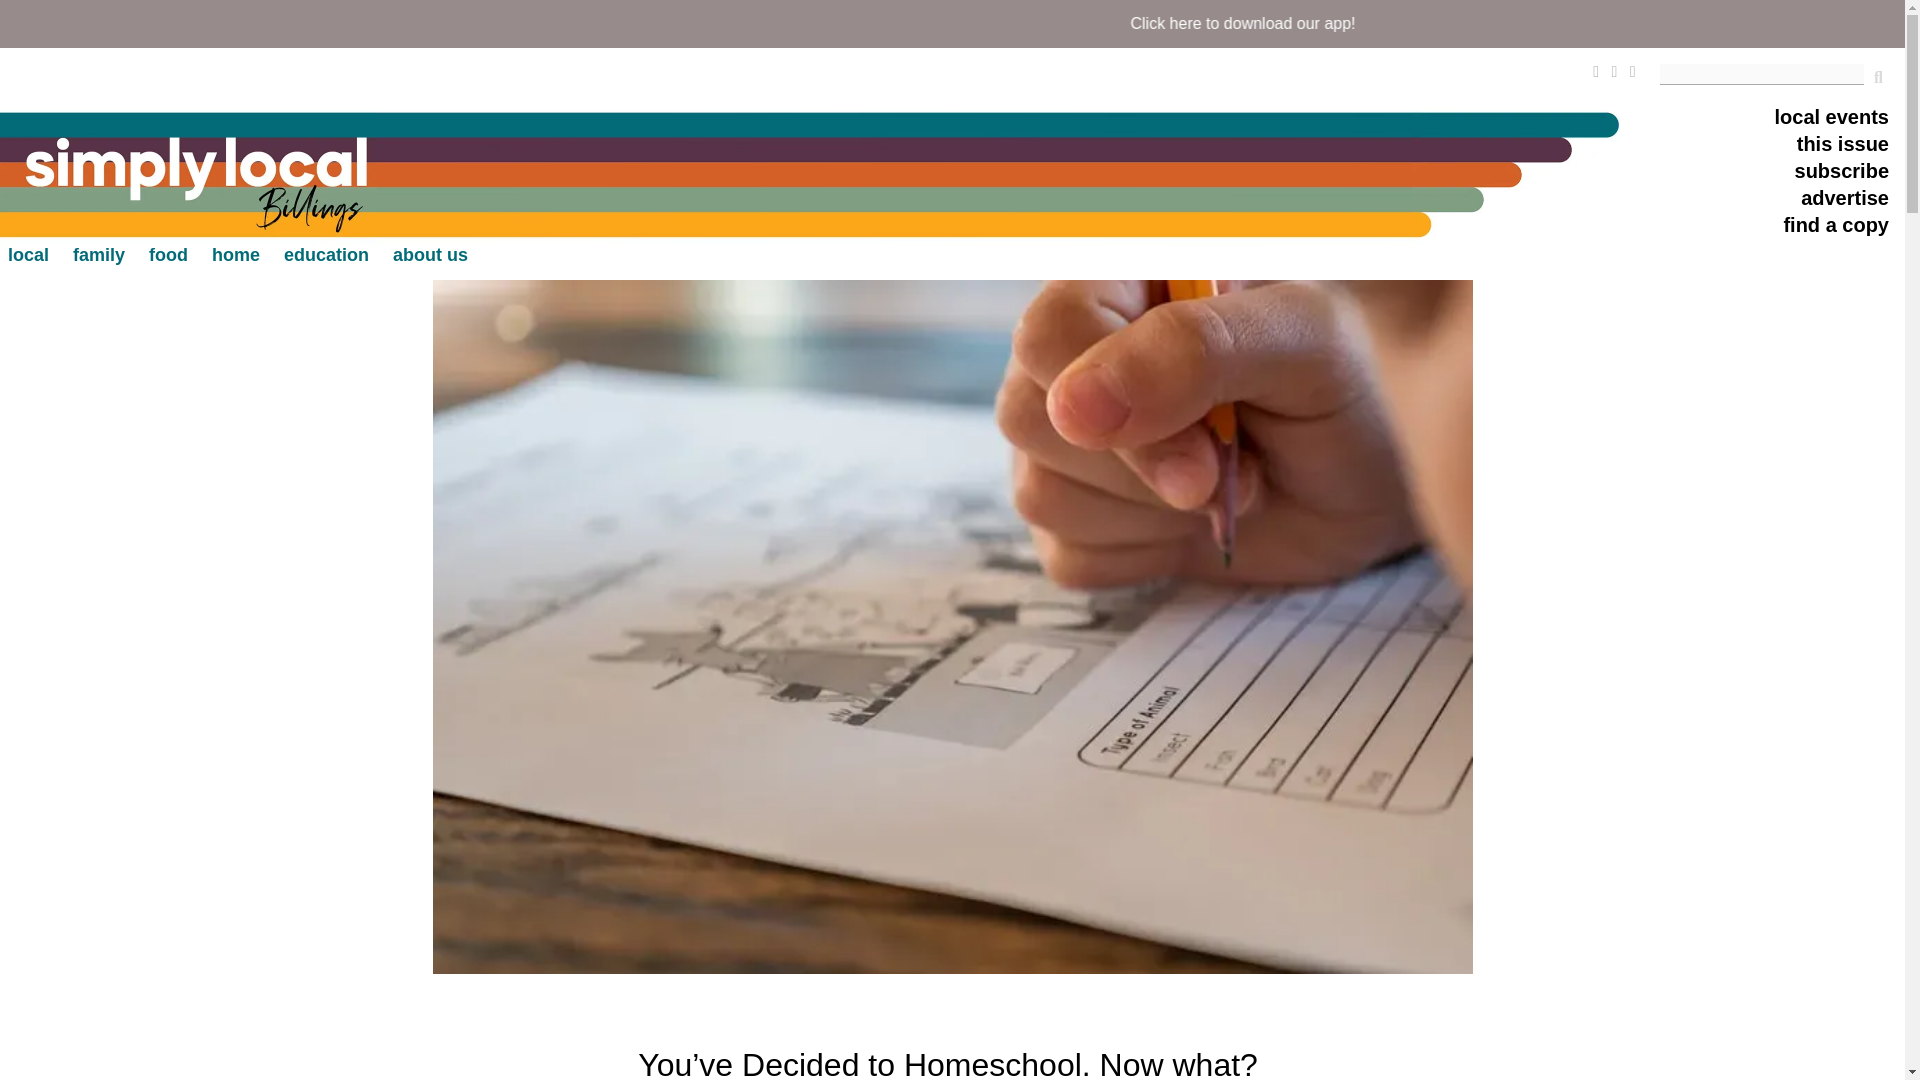 The image size is (1920, 1080). Describe the element at coordinates (1843, 146) in the screenshot. I see `this issue` at that location.